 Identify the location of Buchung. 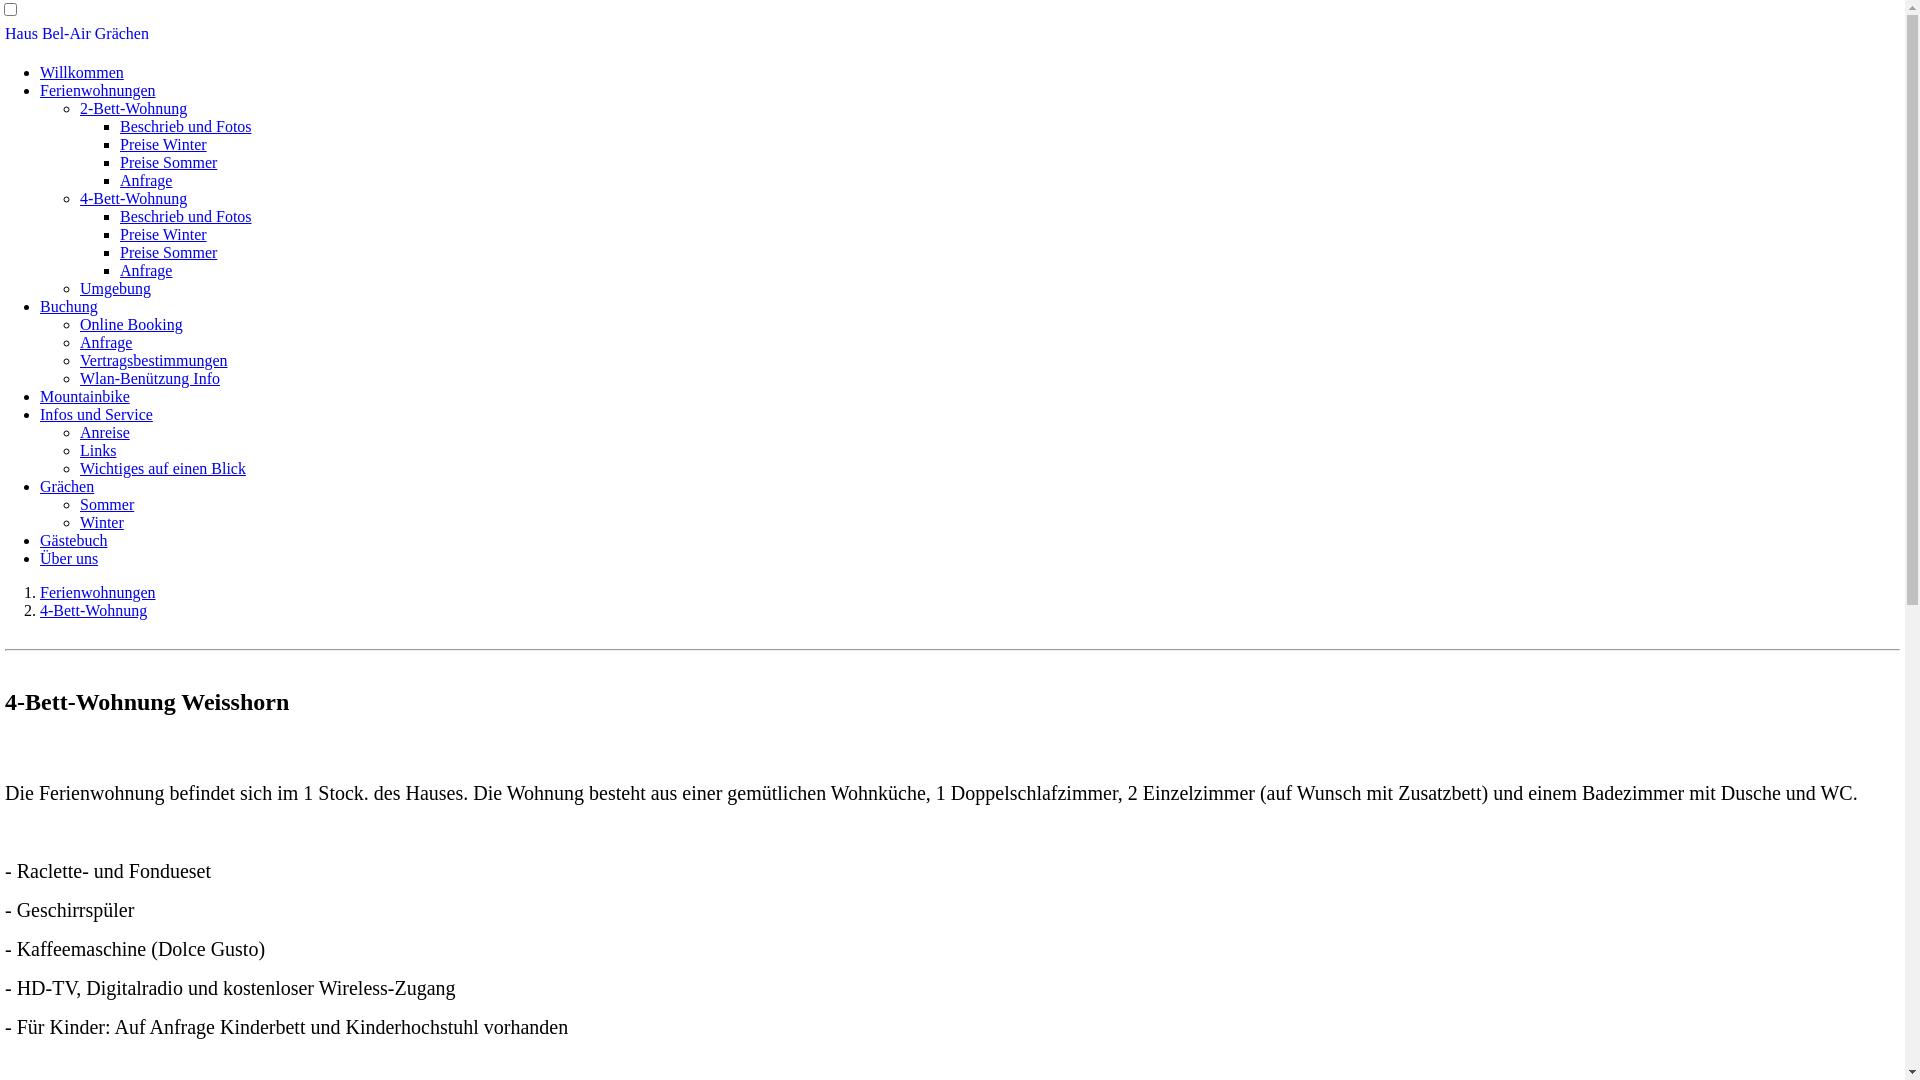
(69, 306).